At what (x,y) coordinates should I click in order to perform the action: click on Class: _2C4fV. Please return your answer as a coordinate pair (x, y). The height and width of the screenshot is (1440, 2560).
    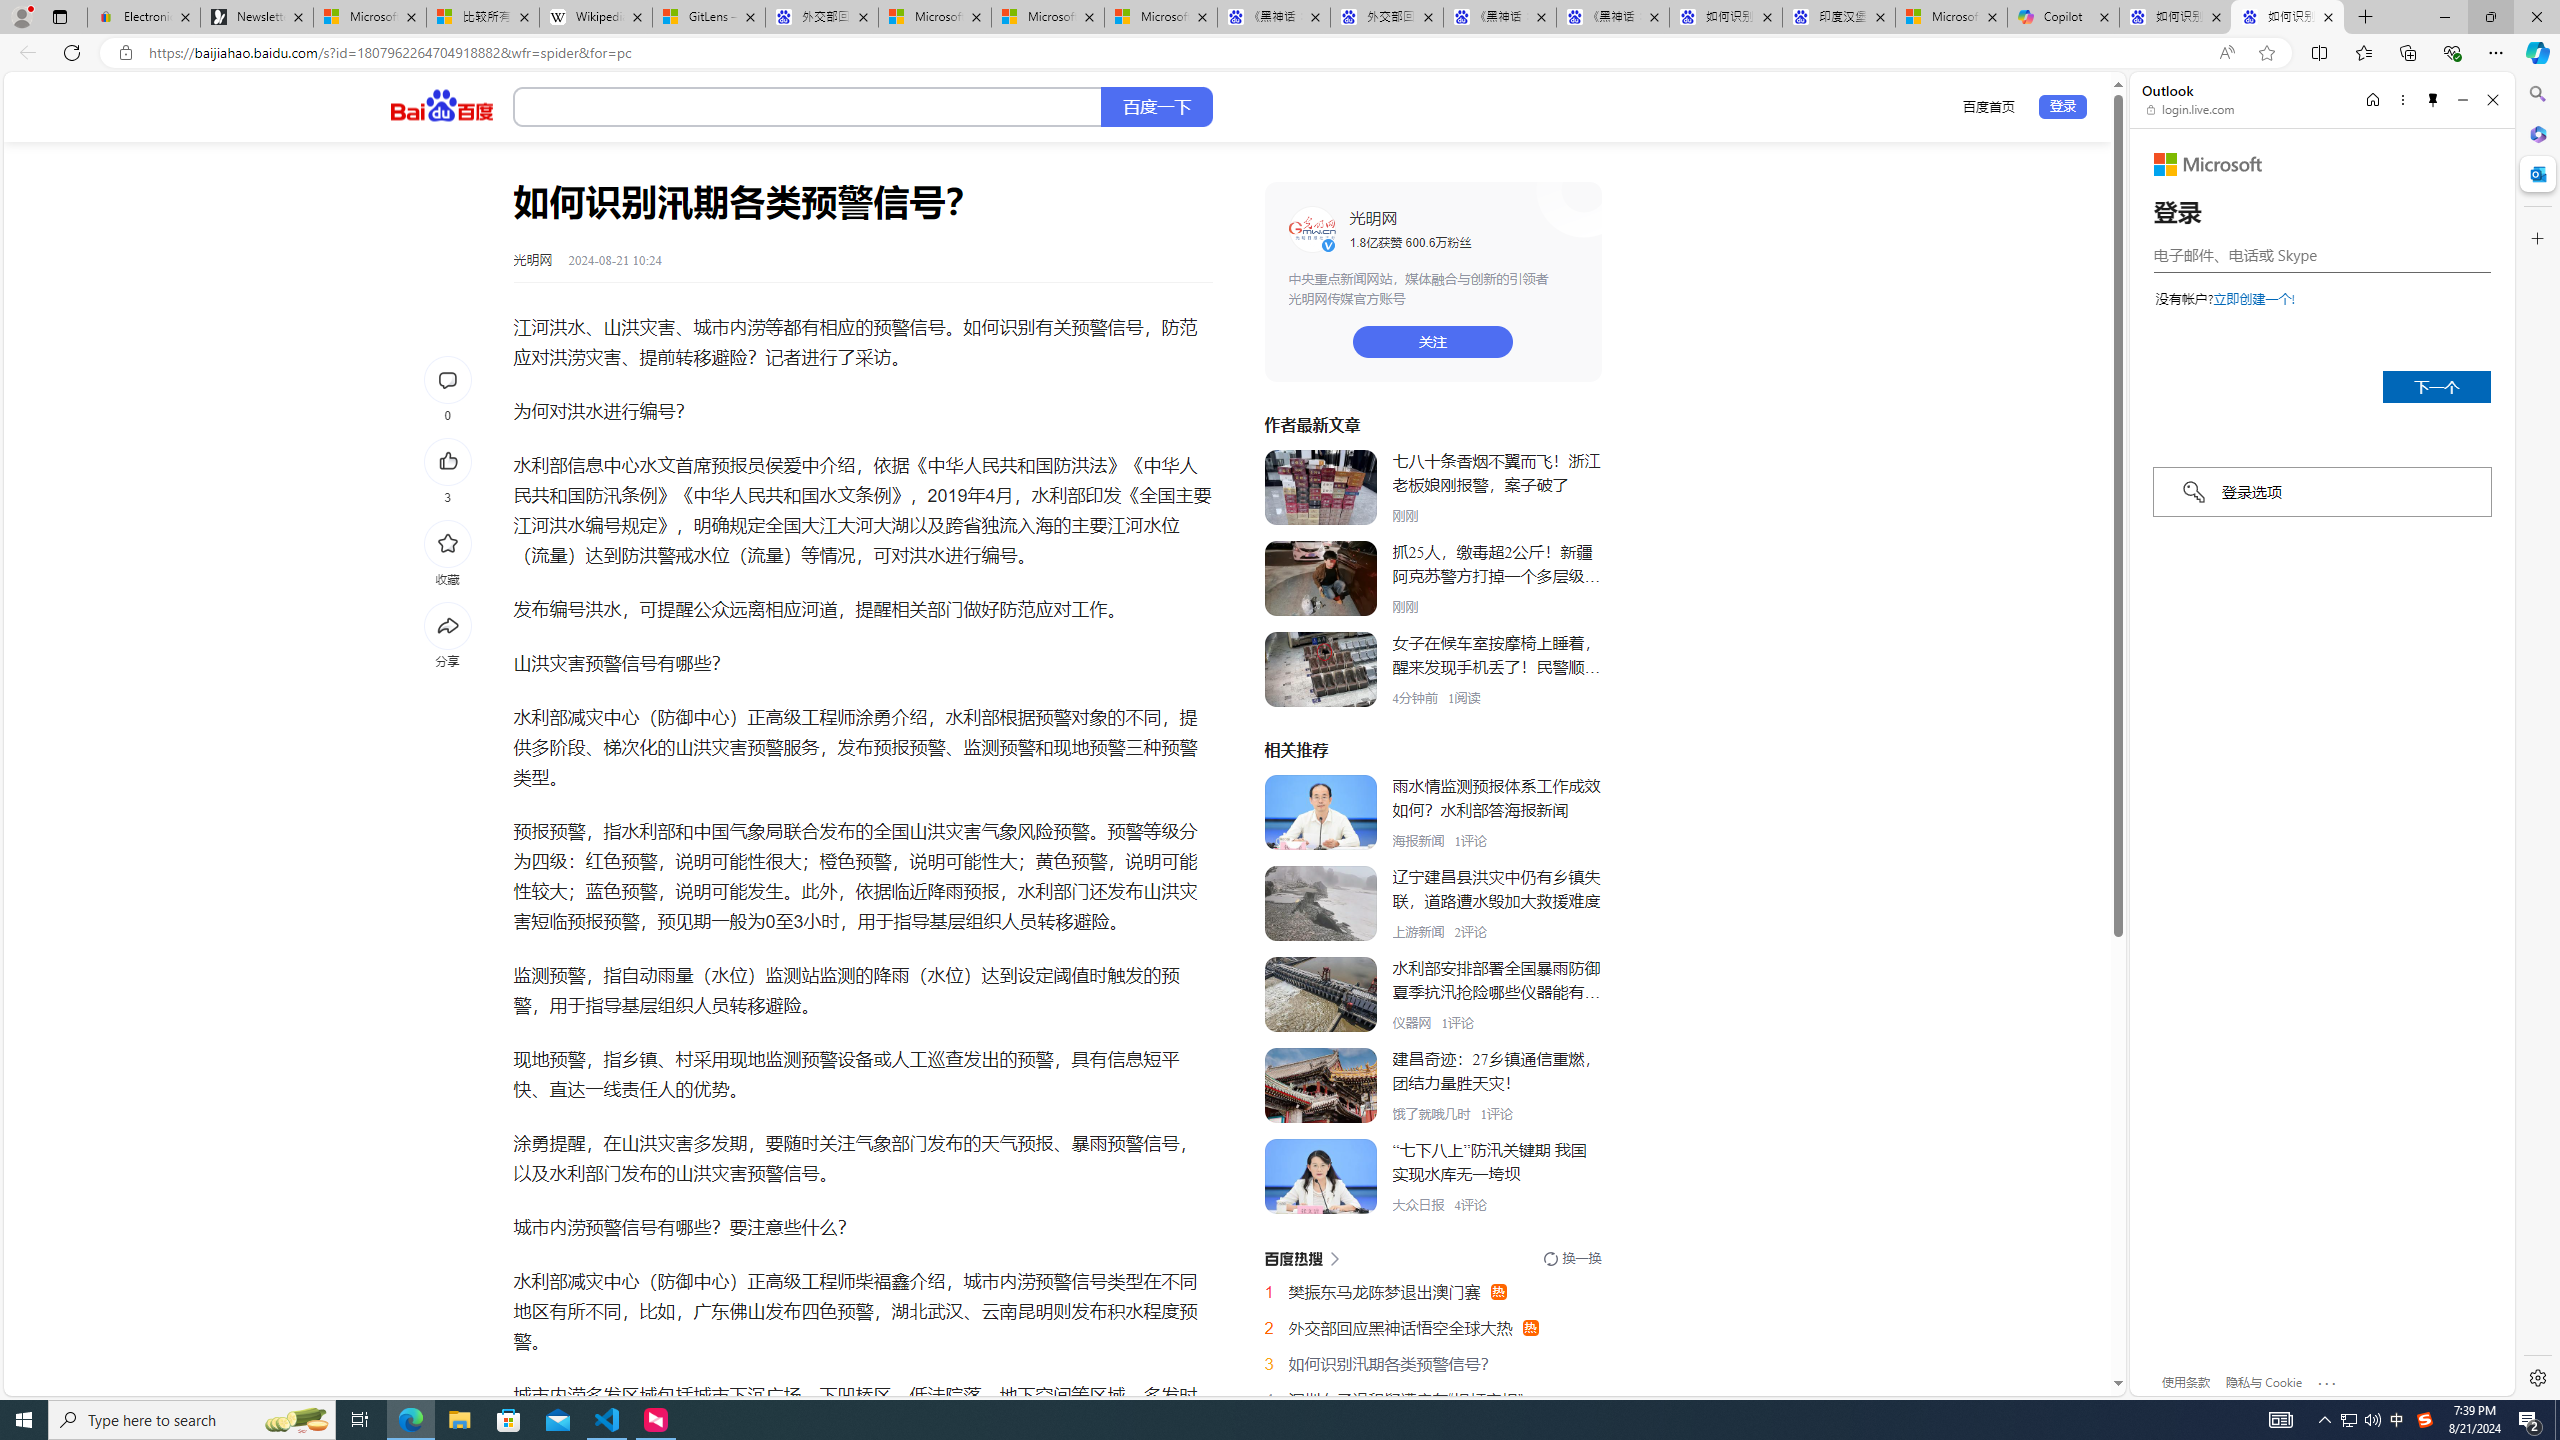
    Looking at the image, I should click on (807, 107).